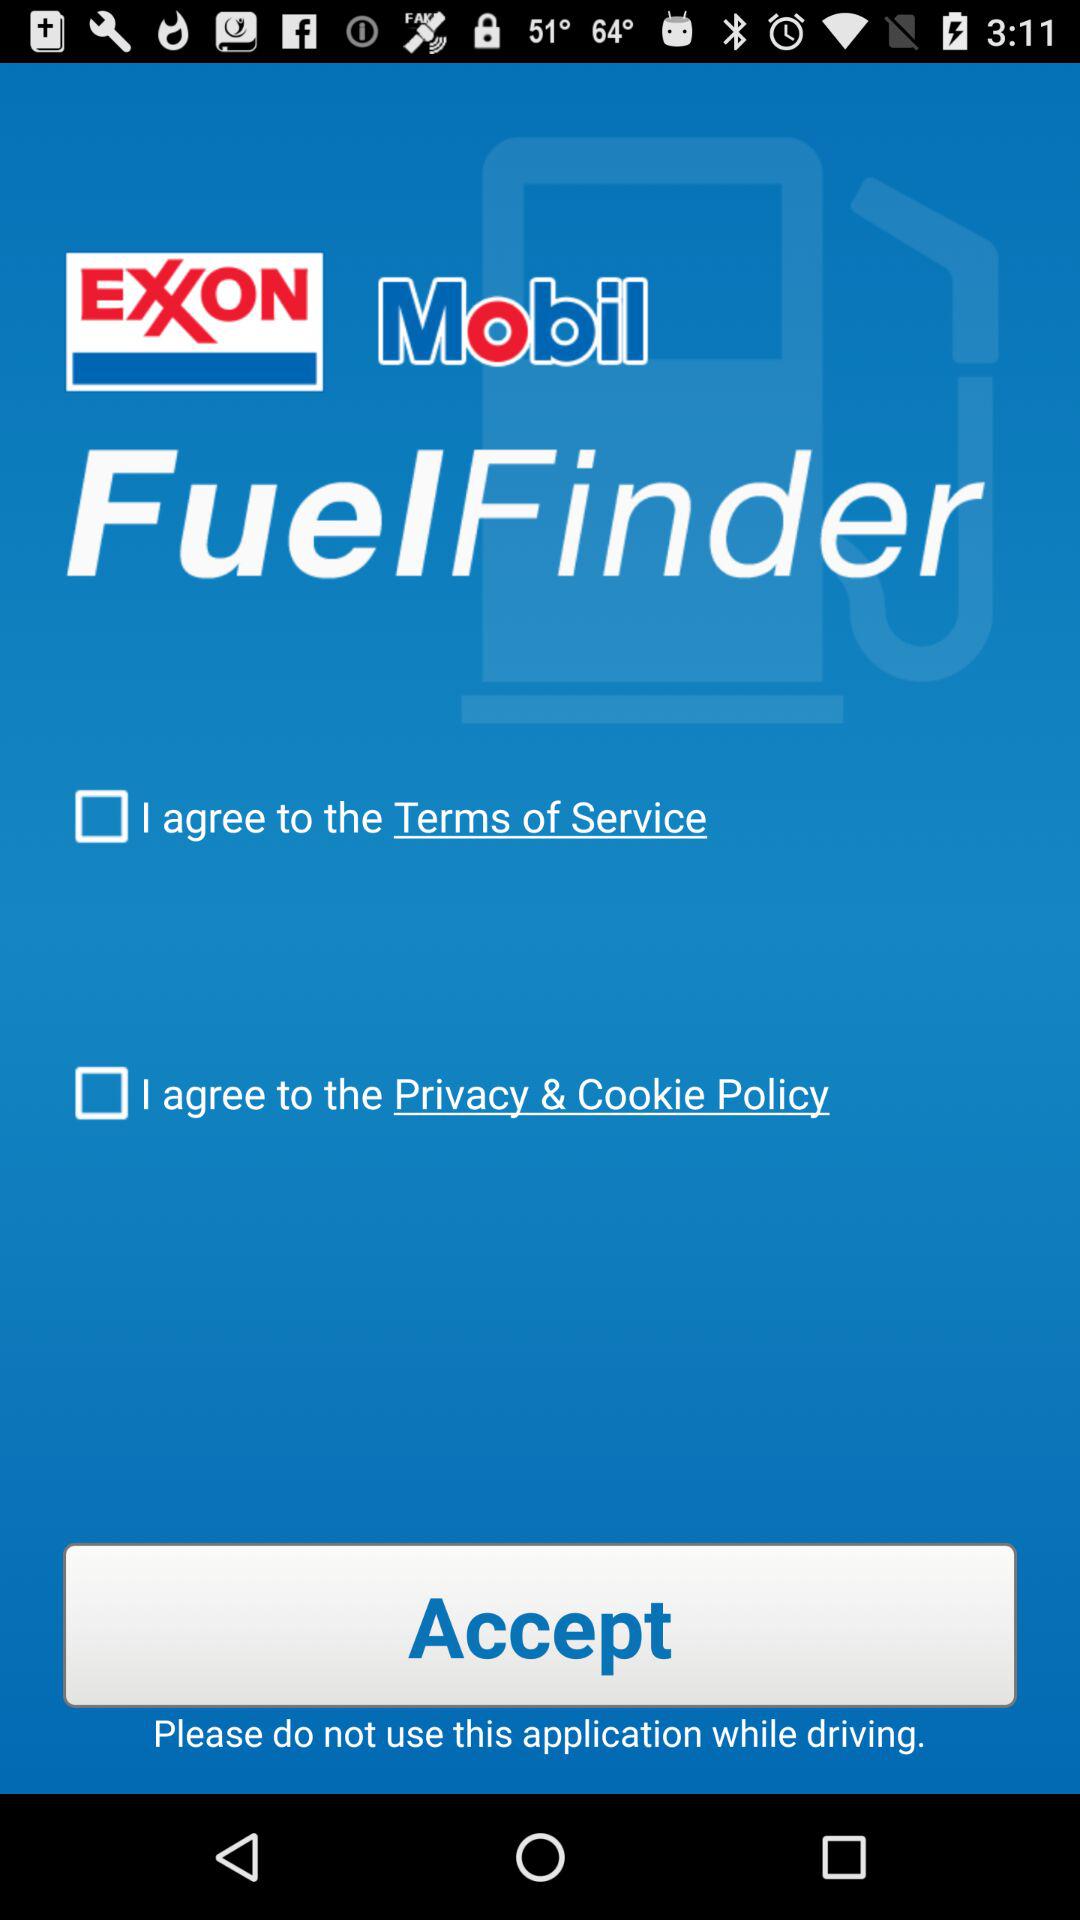 The image size is (1080, 1920). Describe the element at coordinates (606, 1092) in the screenshot. I see `launch icon above accept button` at that location.